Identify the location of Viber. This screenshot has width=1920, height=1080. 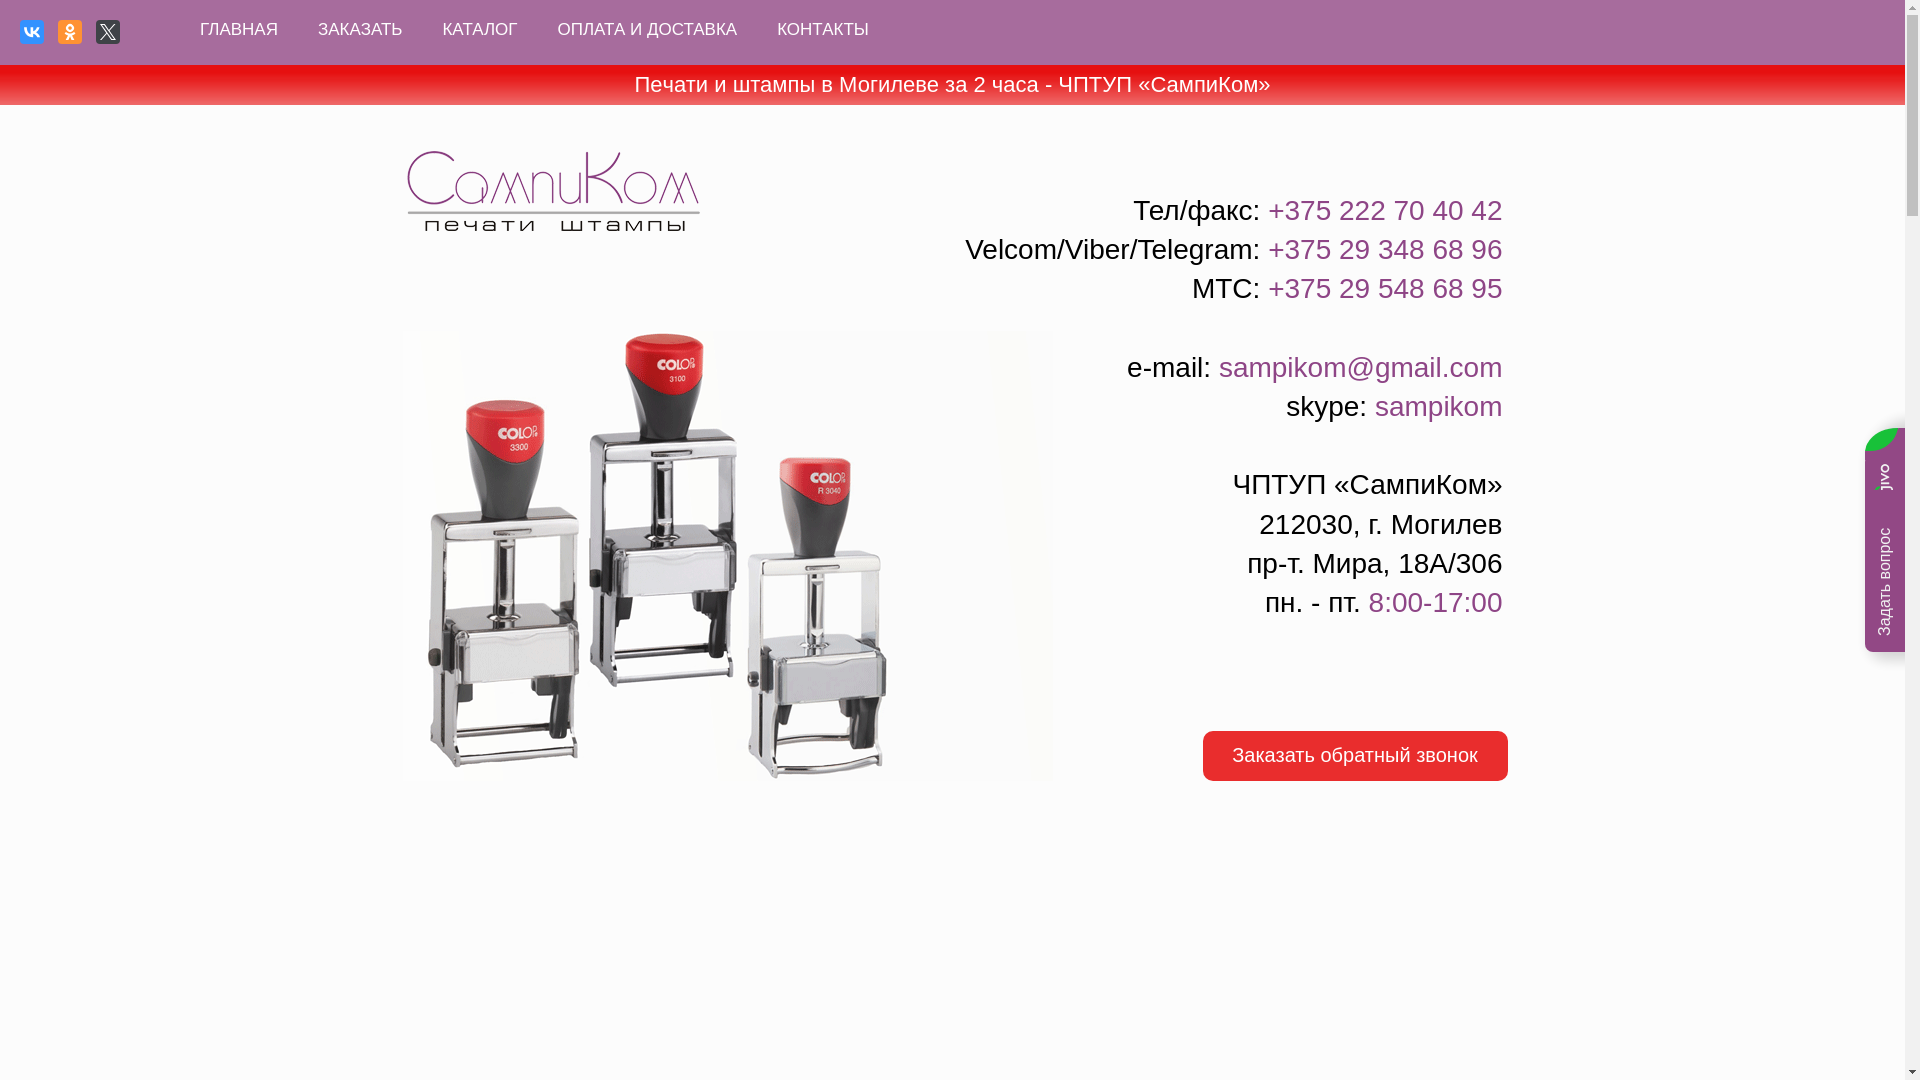
(1098, 250).